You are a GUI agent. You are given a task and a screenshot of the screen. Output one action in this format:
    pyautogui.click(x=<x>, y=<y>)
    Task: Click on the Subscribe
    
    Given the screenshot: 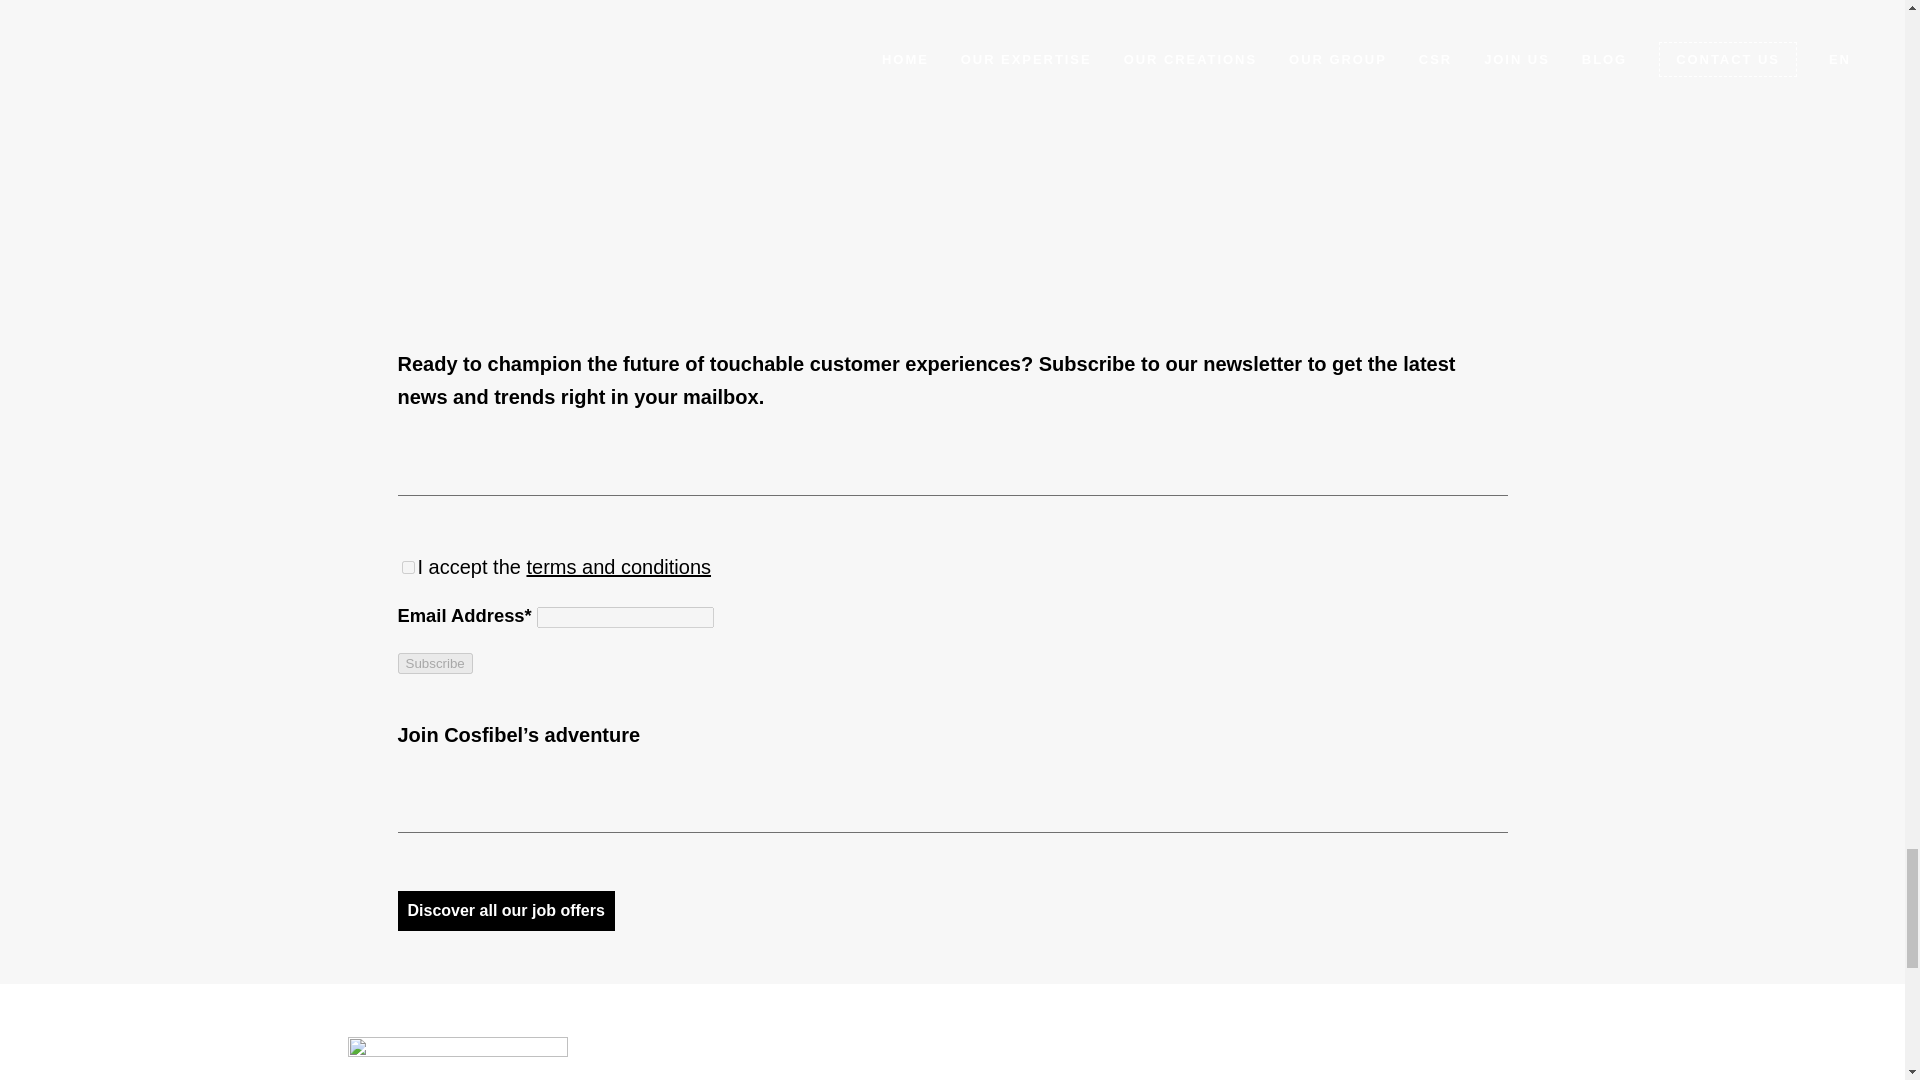 What is the action you would take?
    pyautogui.click(x=434, y=663)
    